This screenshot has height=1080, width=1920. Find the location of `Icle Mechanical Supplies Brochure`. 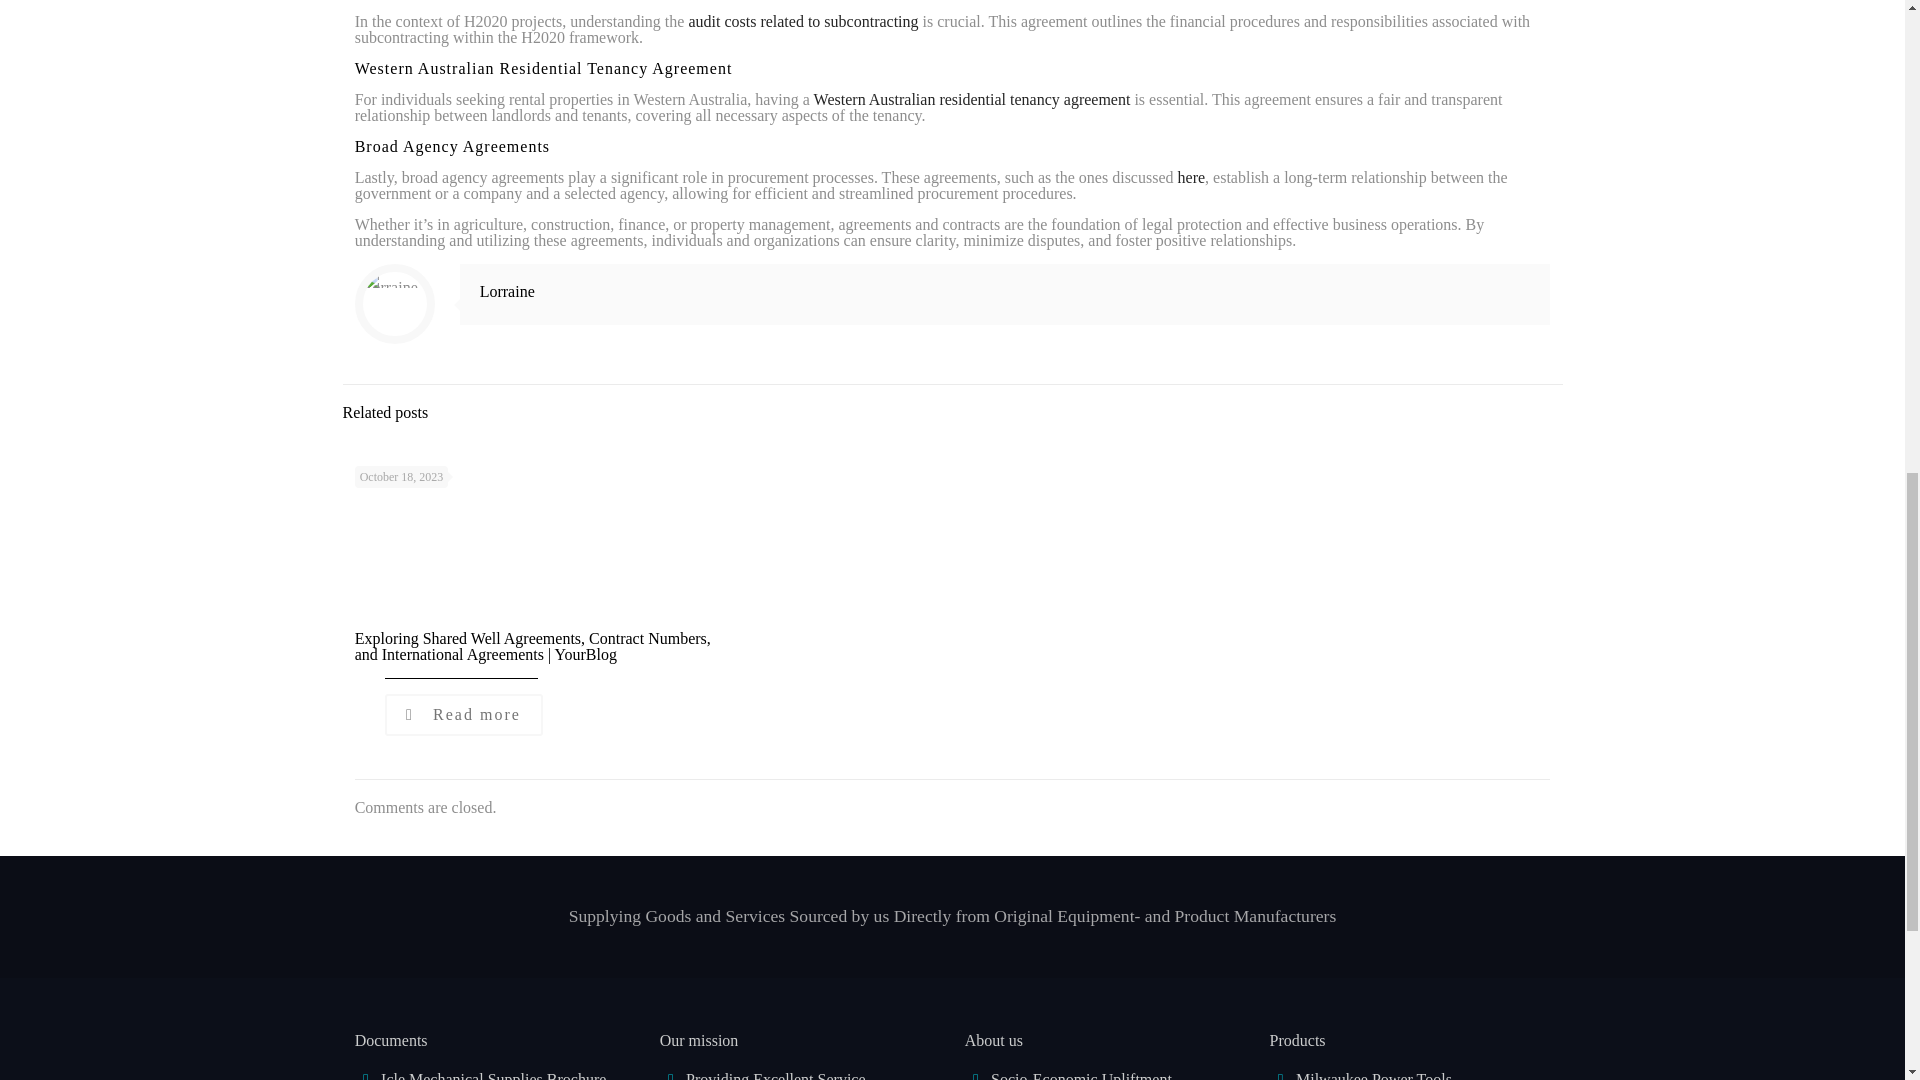

Icle Mechanical Supplies Brochure is located at coordinates (493, 1076).